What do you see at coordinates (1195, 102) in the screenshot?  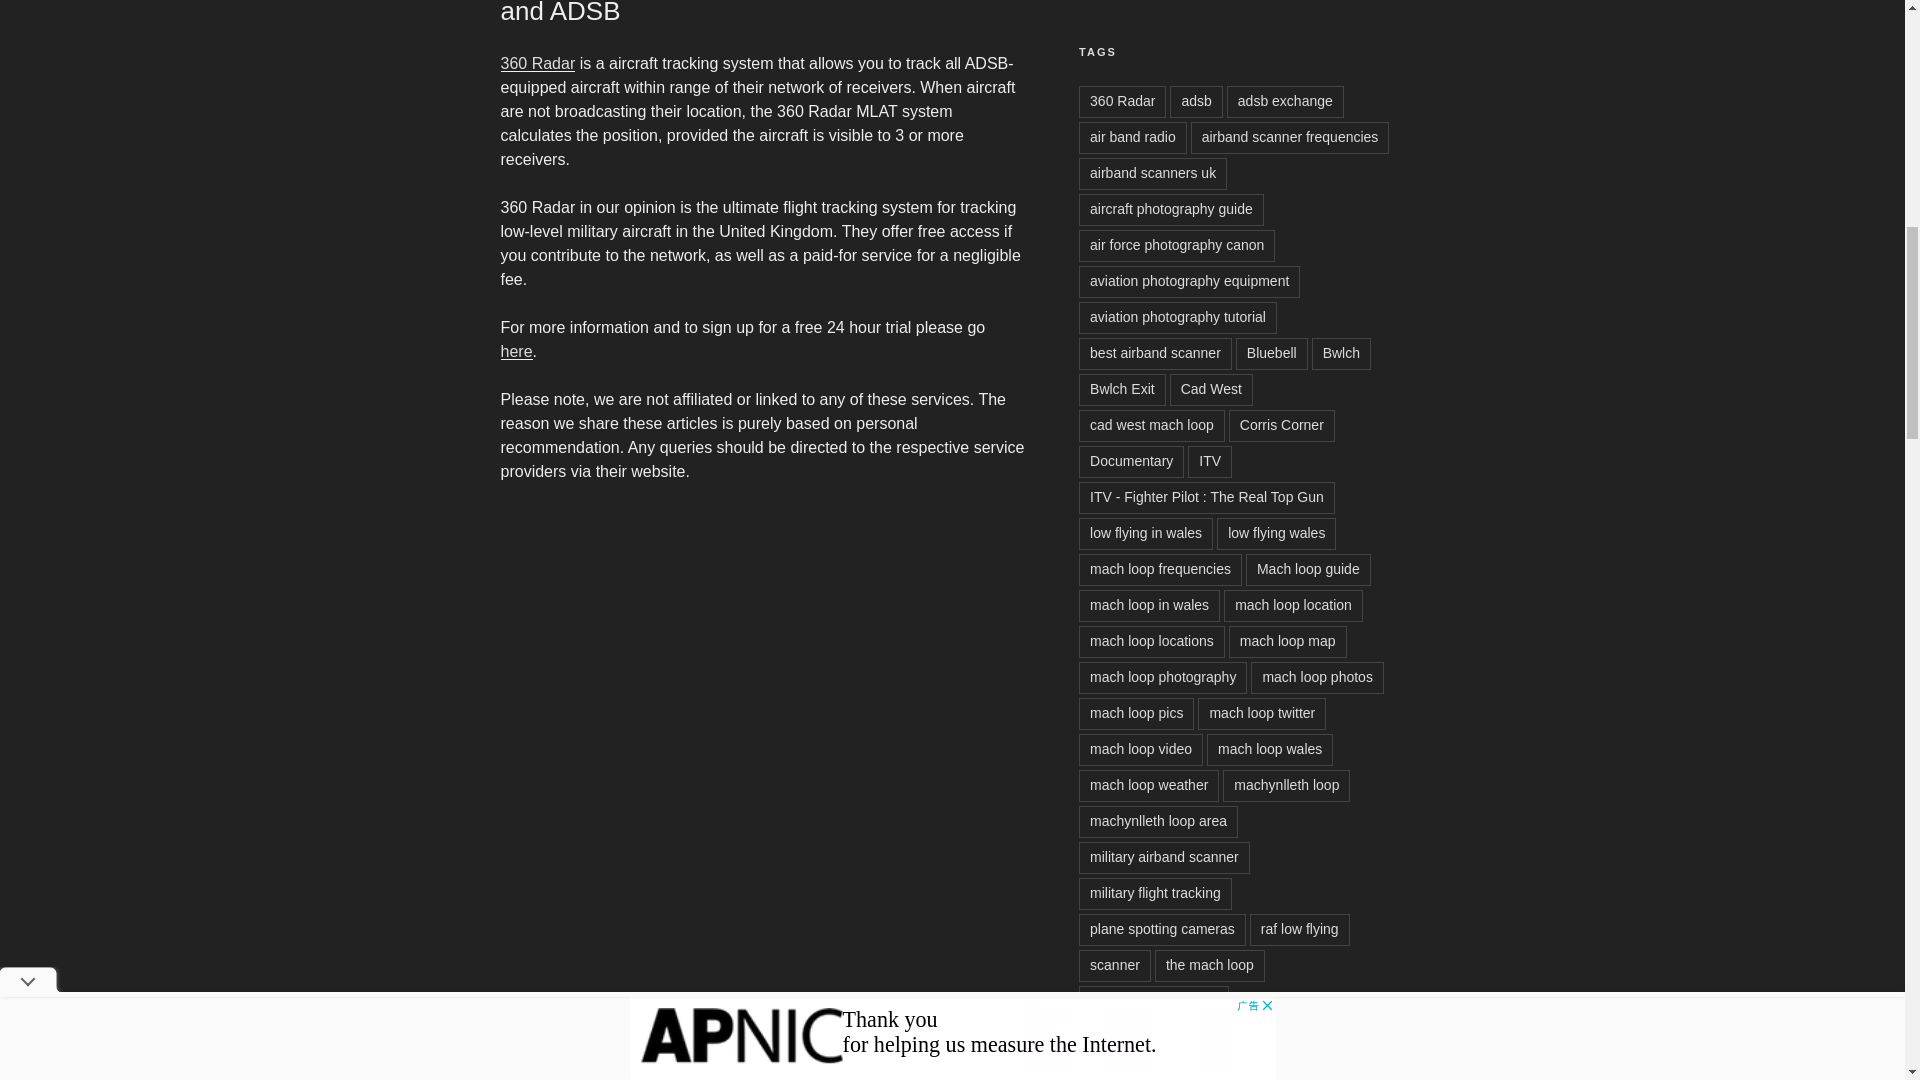 I see `adsb` at bounding box center [1195, 102].